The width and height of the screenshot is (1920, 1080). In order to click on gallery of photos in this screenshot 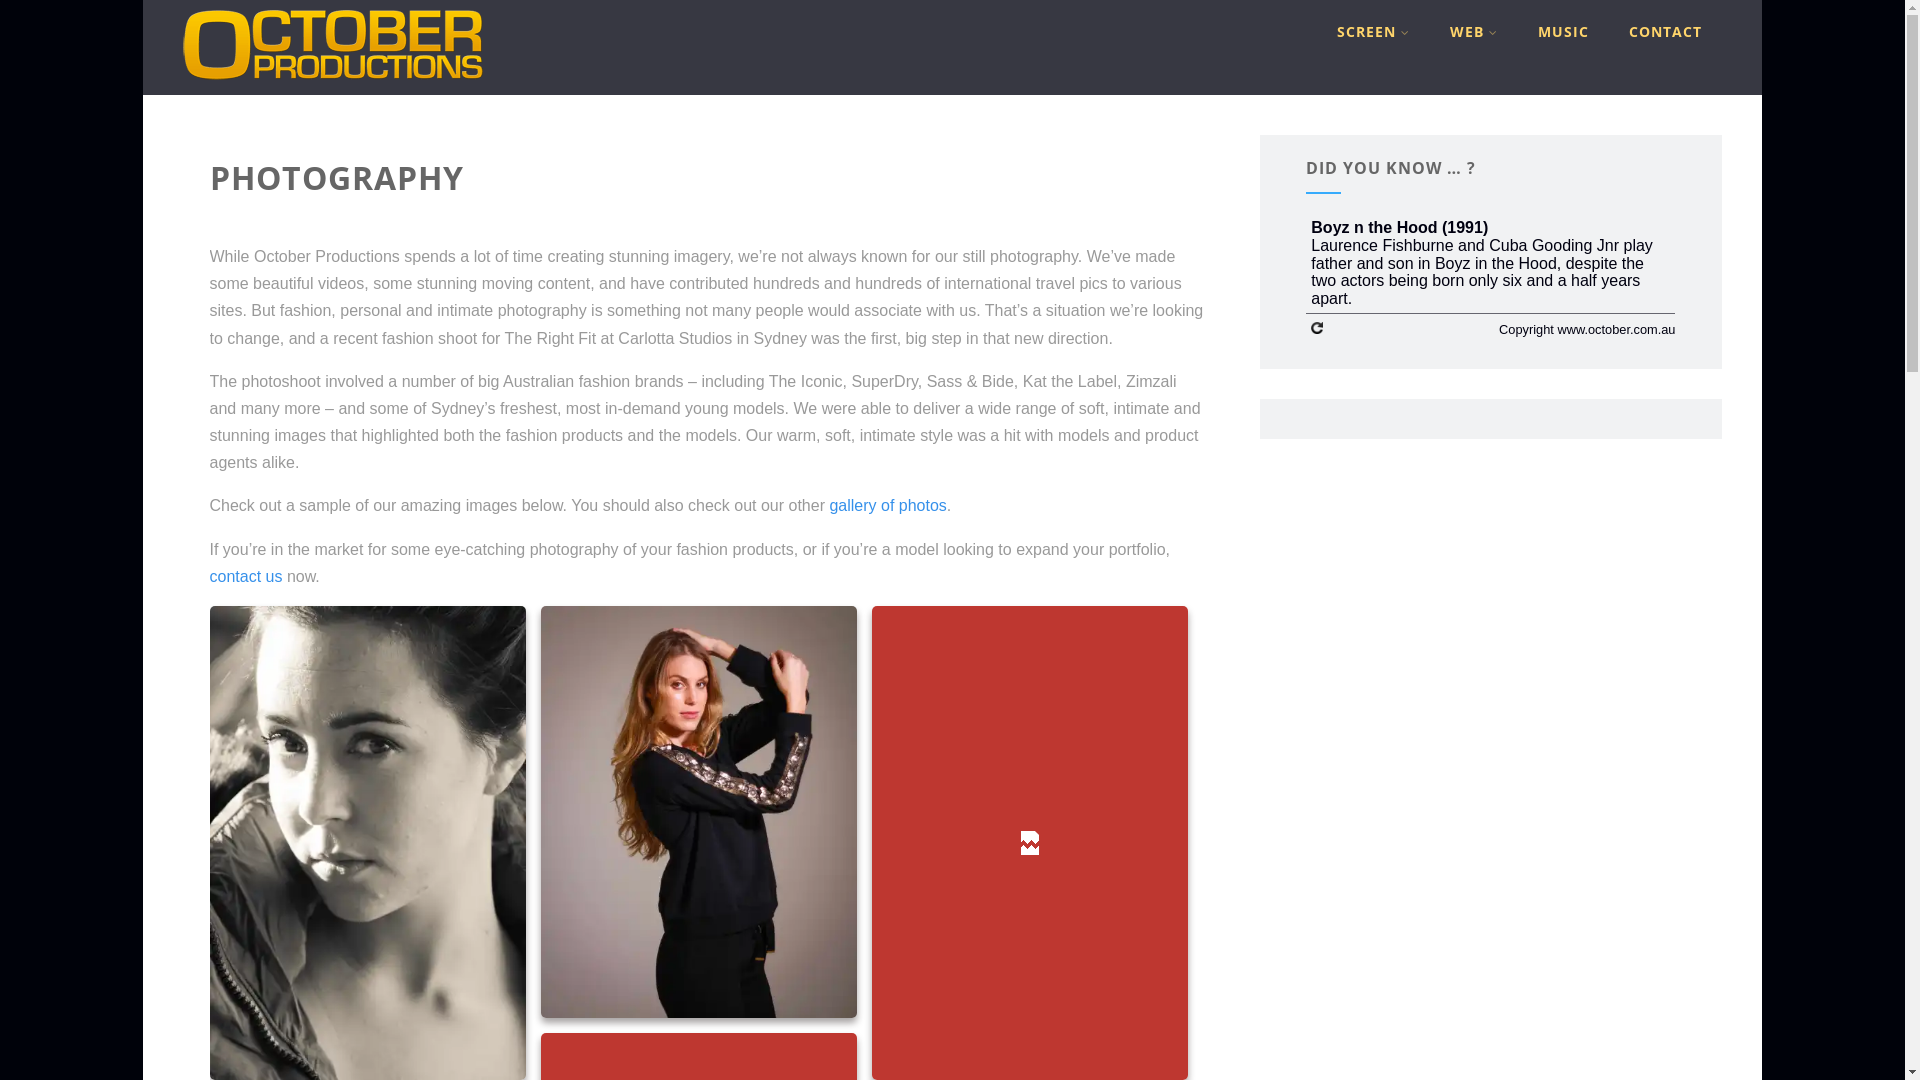, I will do `click(888, 506)`.